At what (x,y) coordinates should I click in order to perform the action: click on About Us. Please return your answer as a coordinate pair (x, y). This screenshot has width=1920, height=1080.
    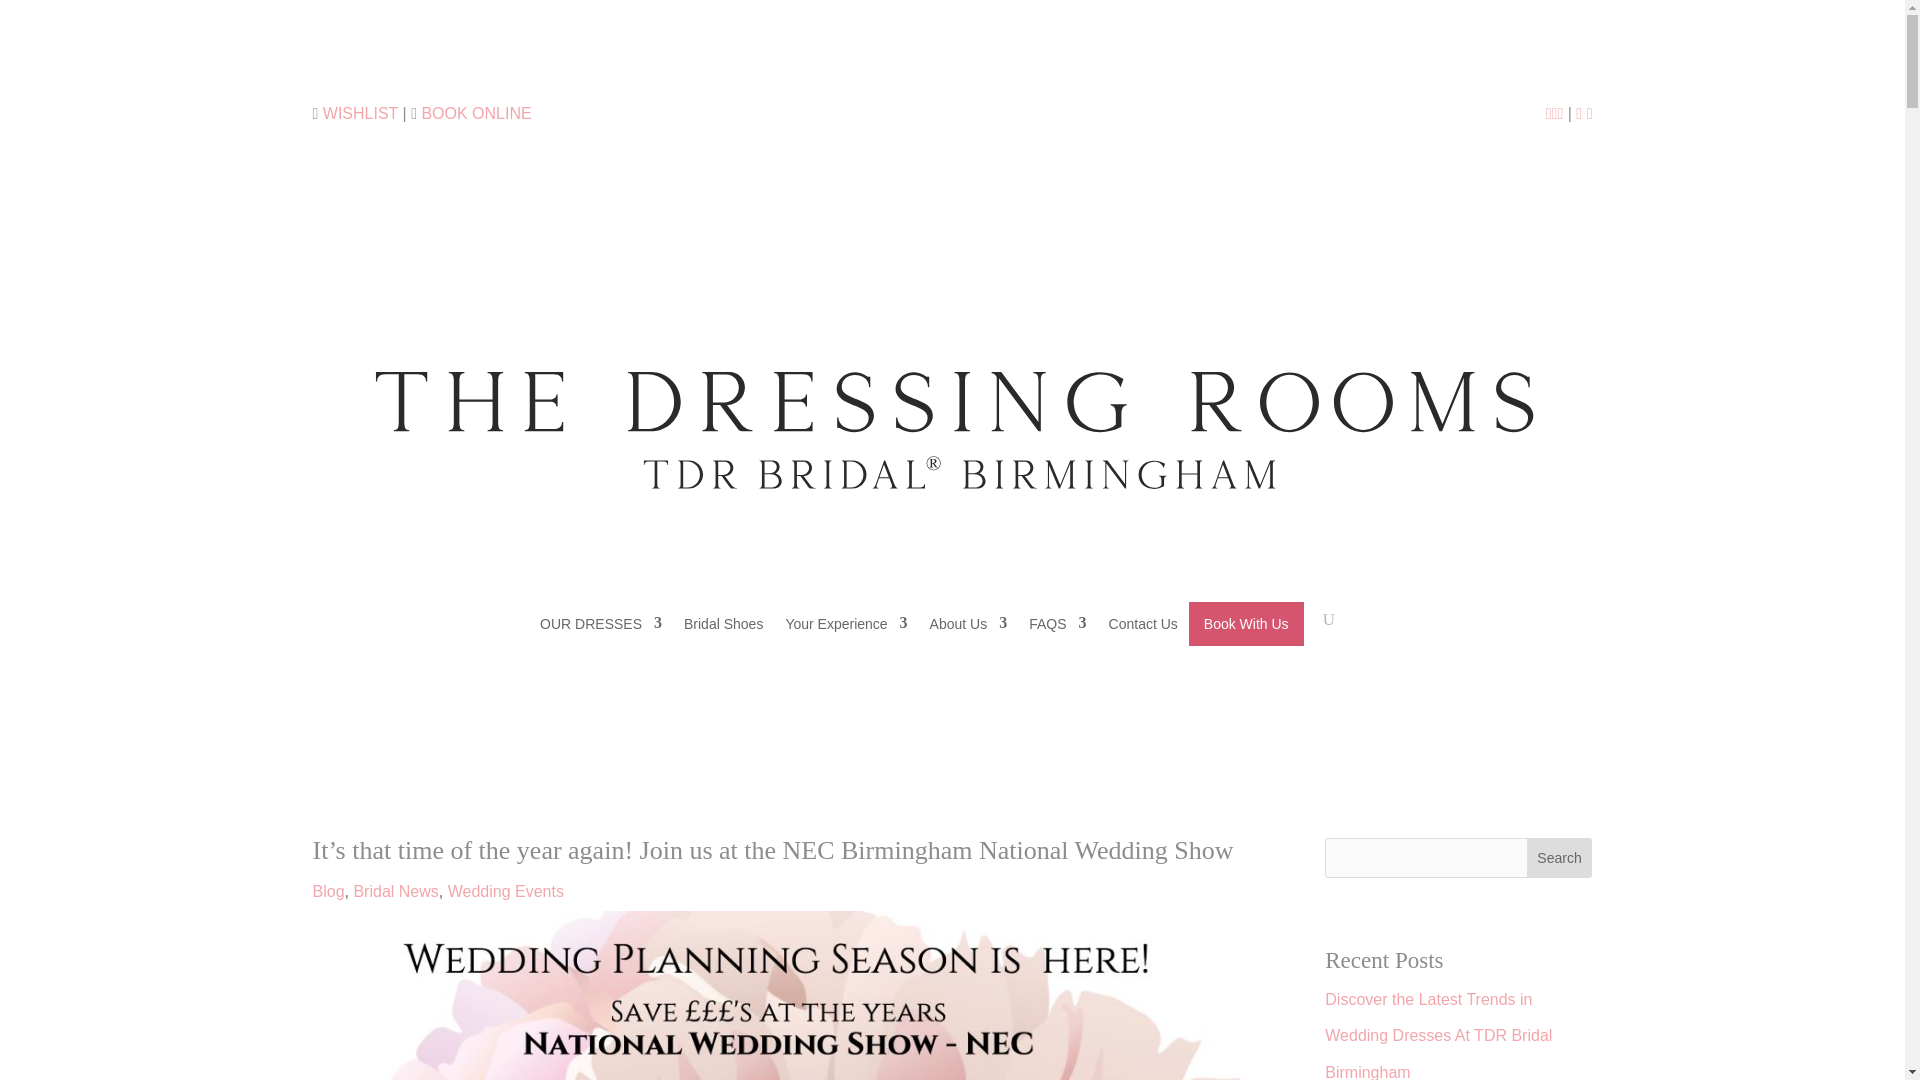
    Looking at the image, I should click on (968, 623).